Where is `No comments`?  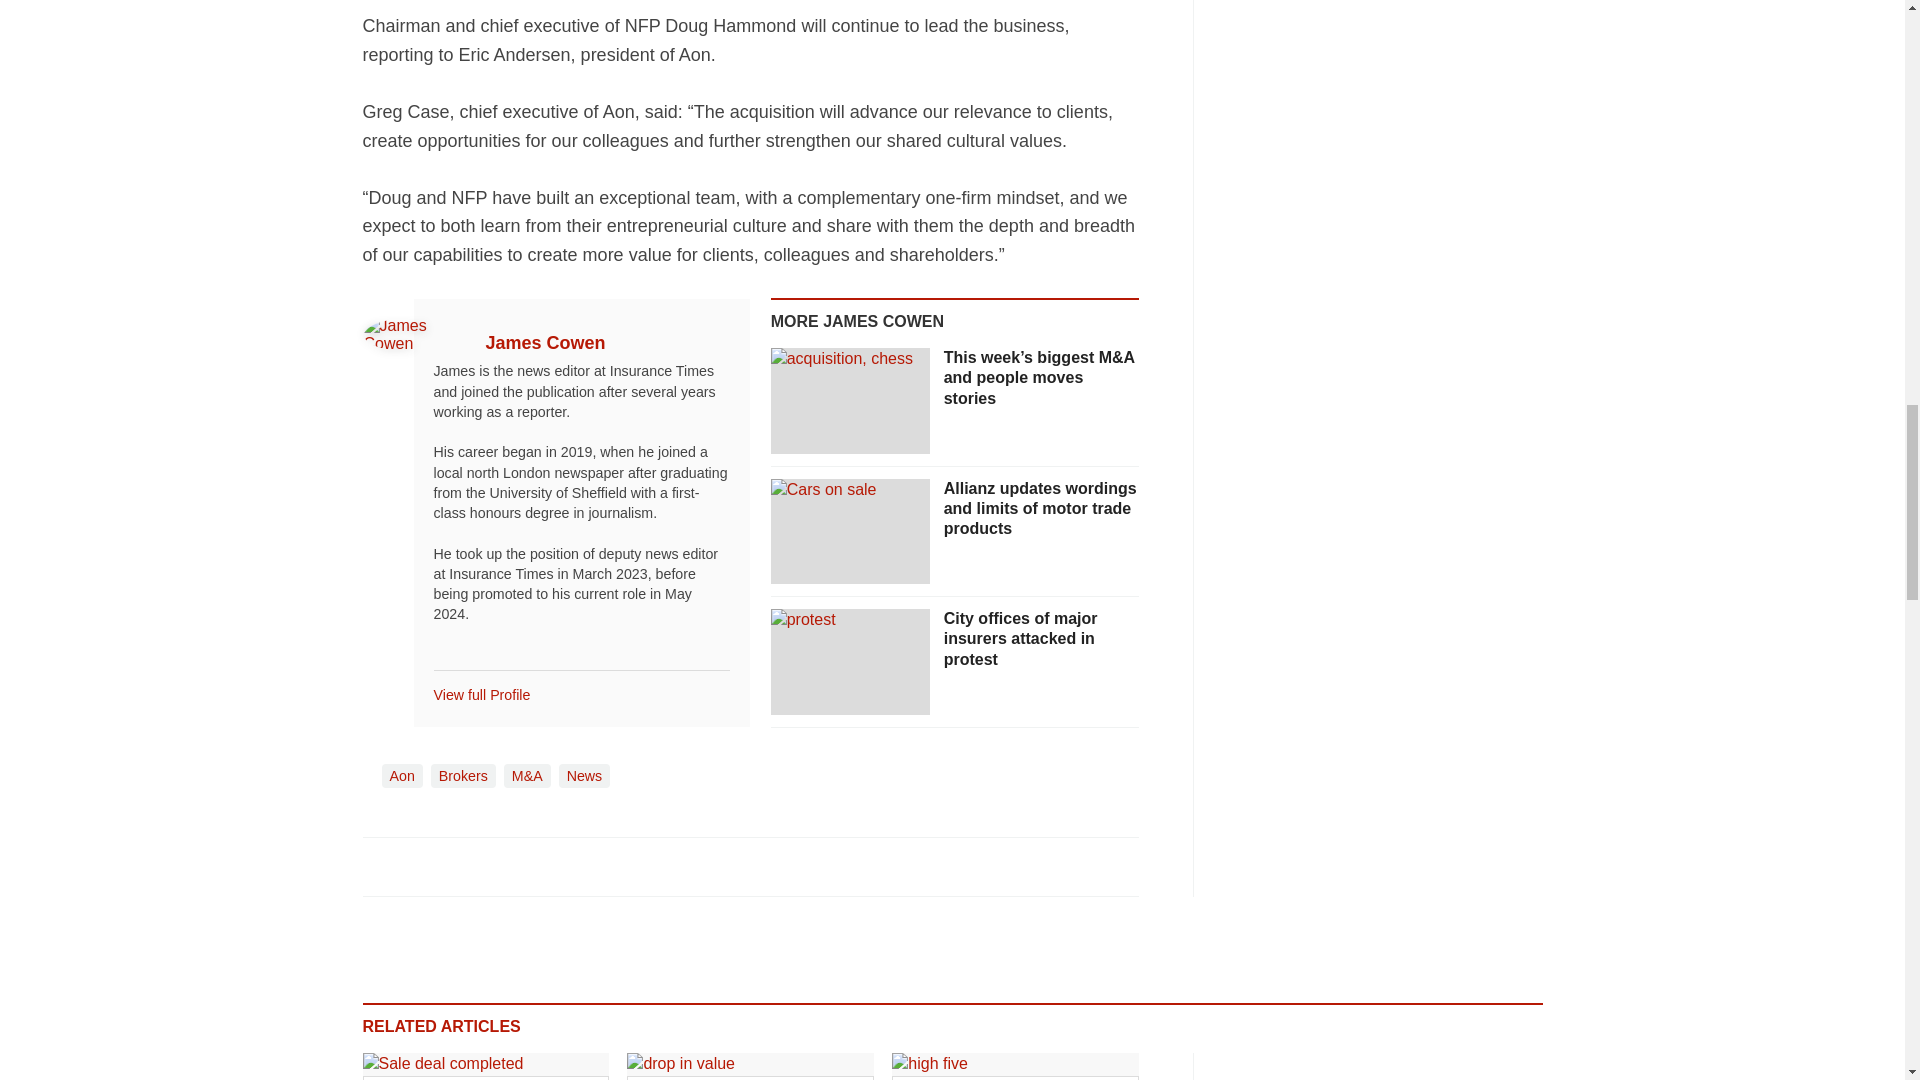 No comments is located at coordinates (1108, 878).